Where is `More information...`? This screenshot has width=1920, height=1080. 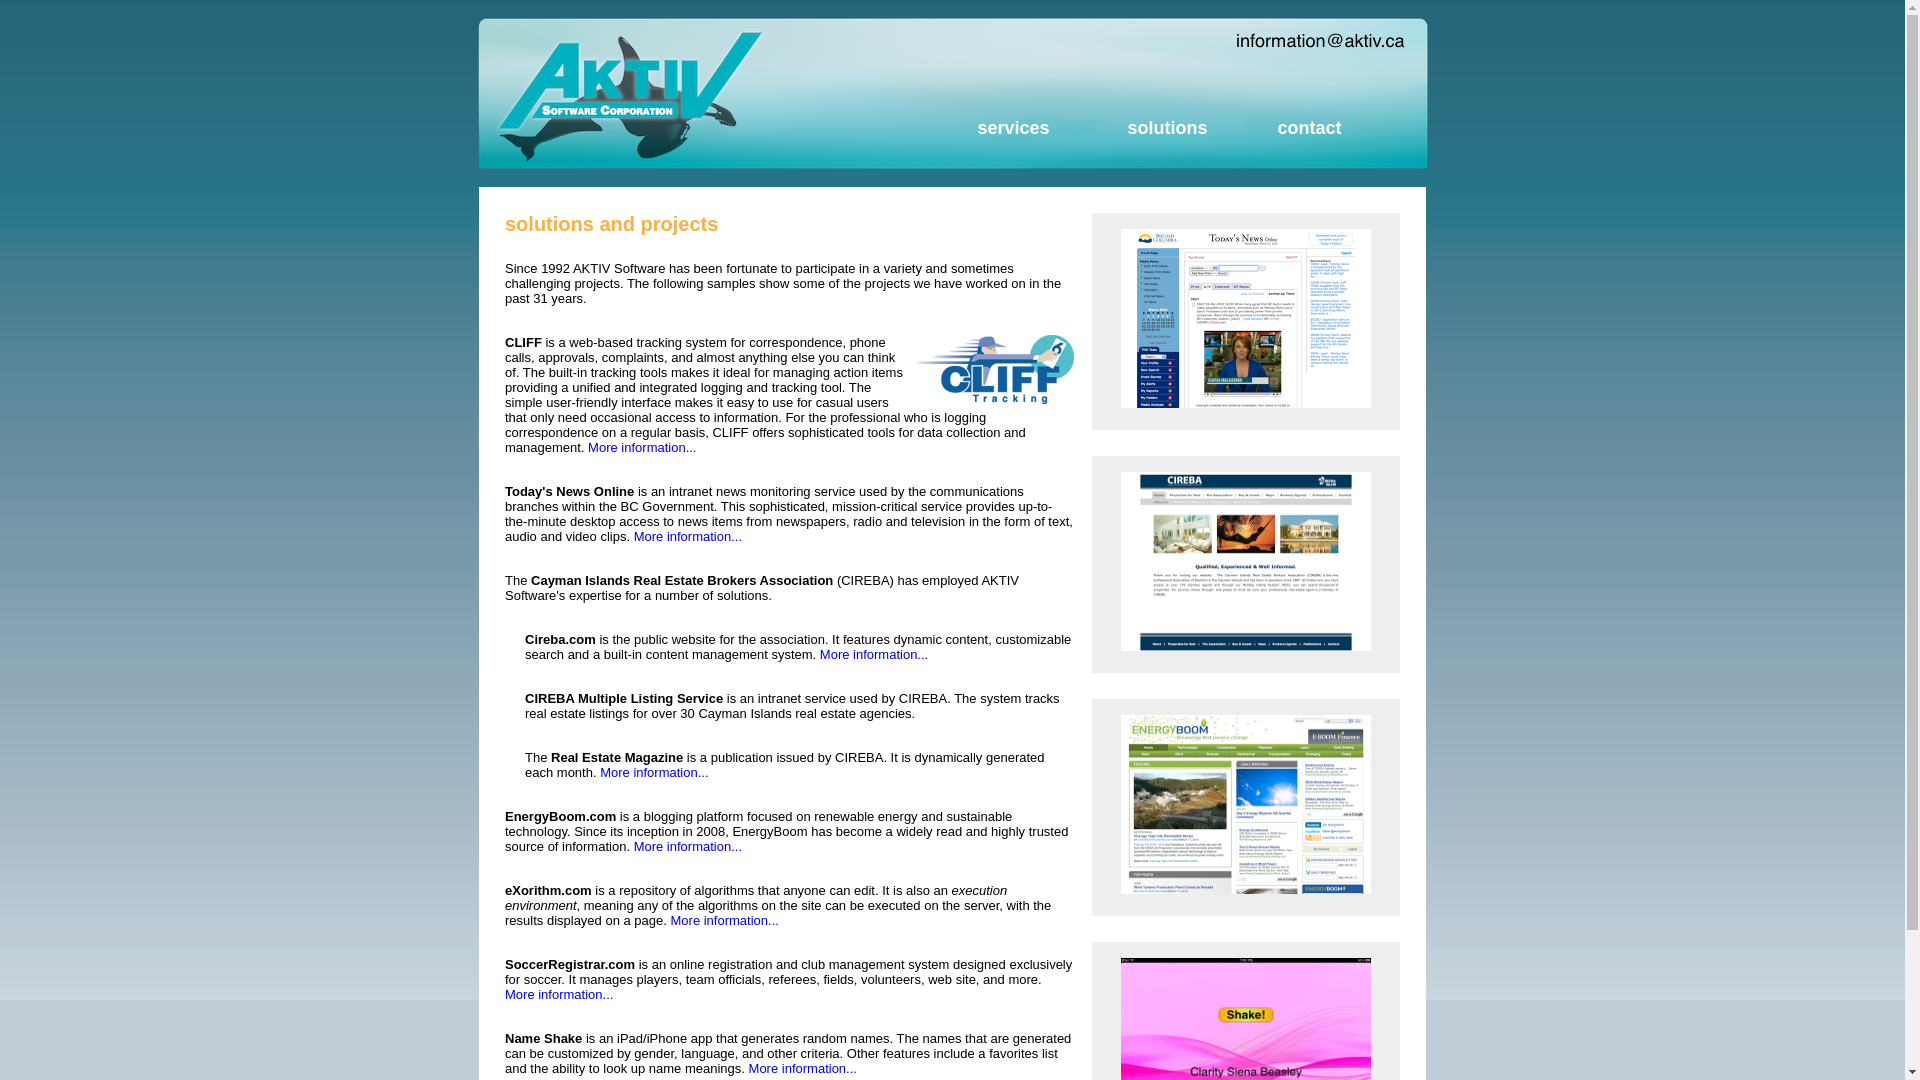
More information... is located at coordinates (874, 654).